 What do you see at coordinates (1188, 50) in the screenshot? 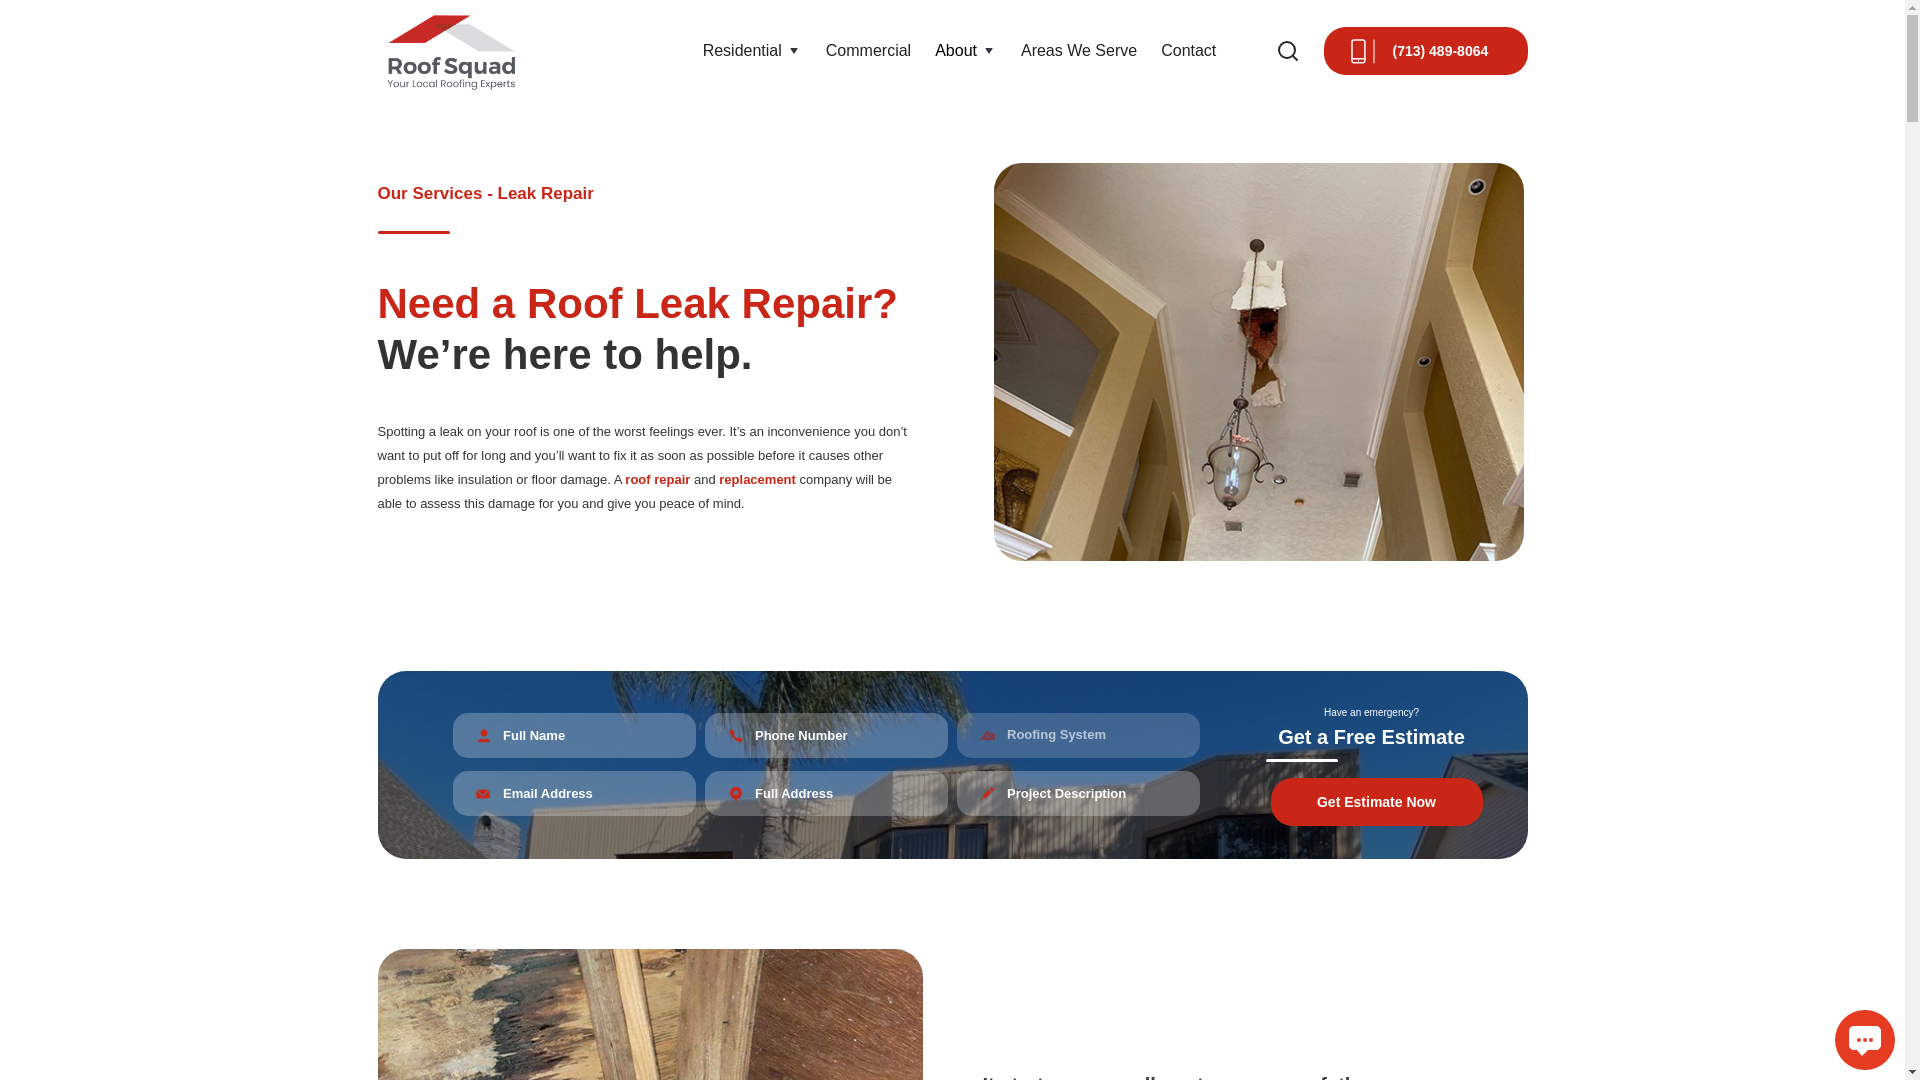
I see `Contact` at bounding box center [1188, 50].